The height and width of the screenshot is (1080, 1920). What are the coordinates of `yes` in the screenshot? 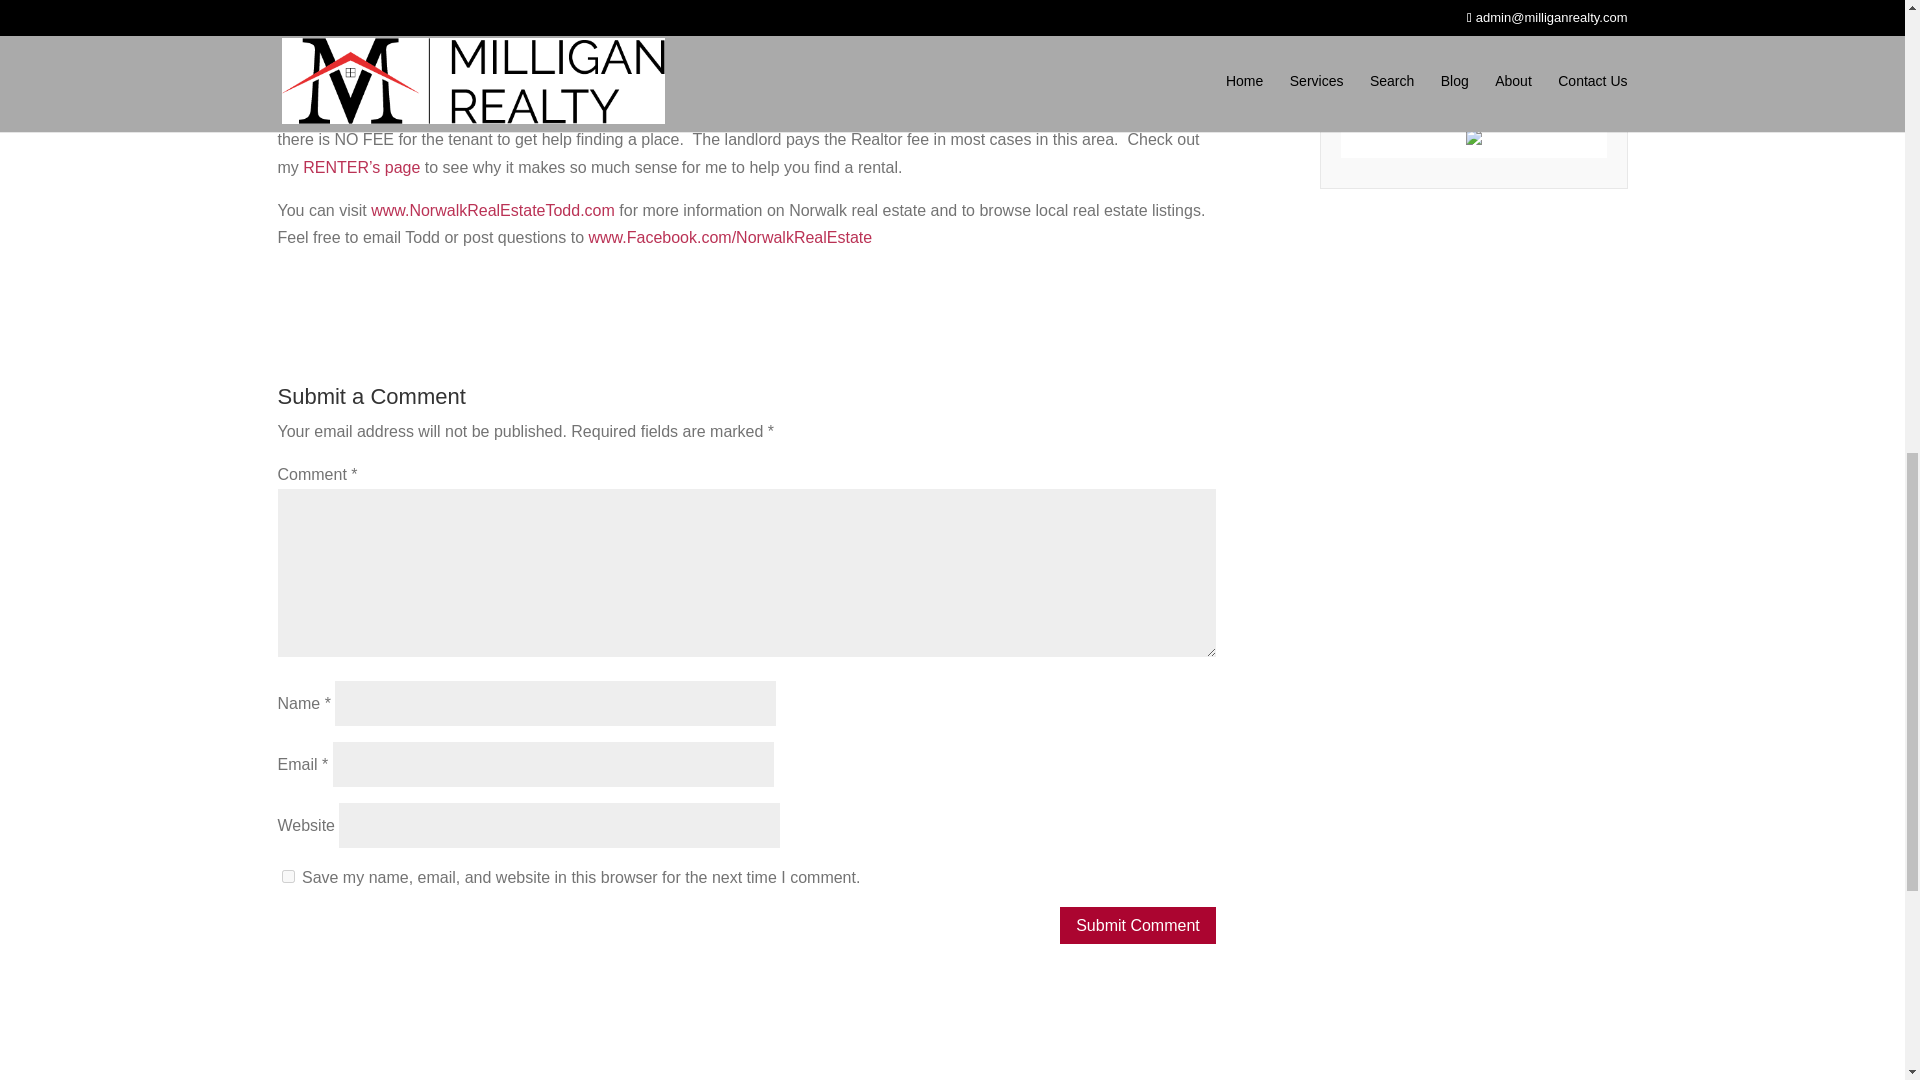 It's located at (288, 876).